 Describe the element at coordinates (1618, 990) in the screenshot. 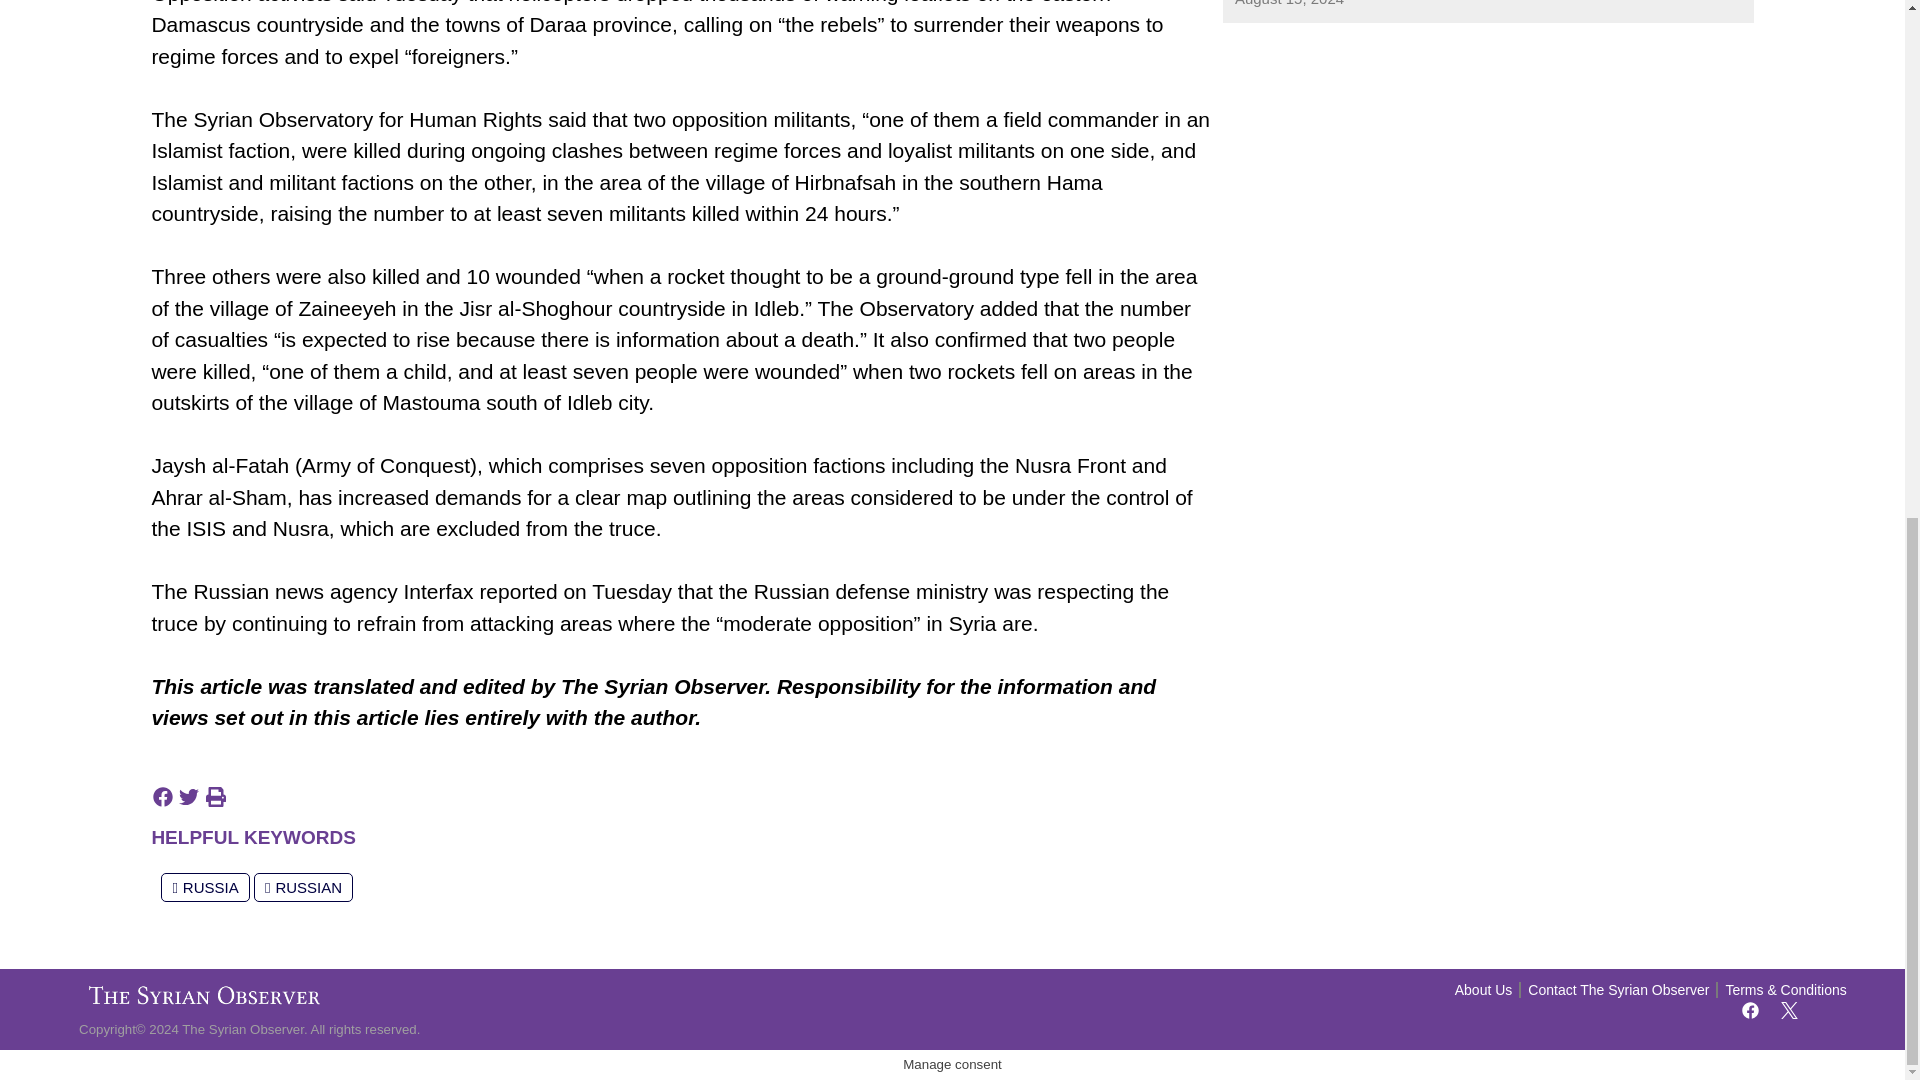

I see `Contact The Syrian Observer` at that location.